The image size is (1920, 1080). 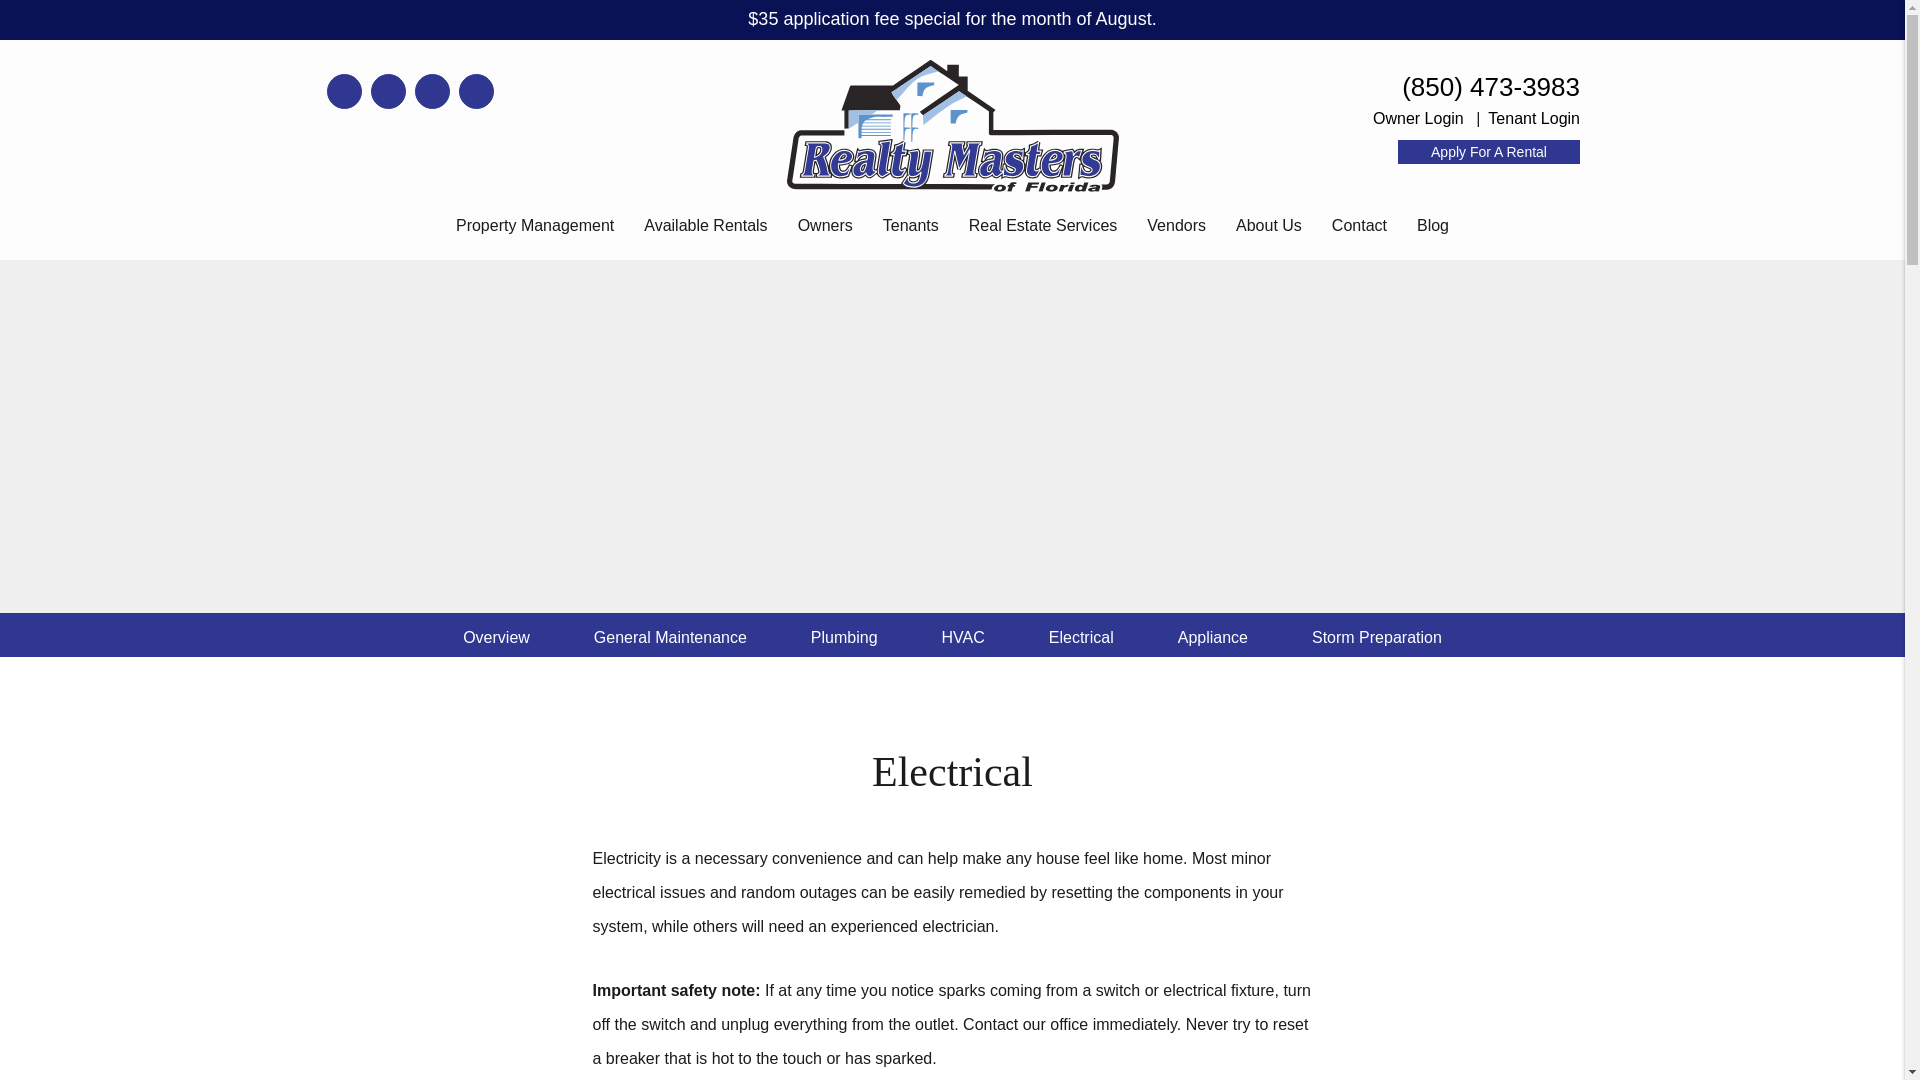 What do you see at coordinates (1418, 118) in the screenshot?
I see `Owner Login` at bounding box center [1418, 118].